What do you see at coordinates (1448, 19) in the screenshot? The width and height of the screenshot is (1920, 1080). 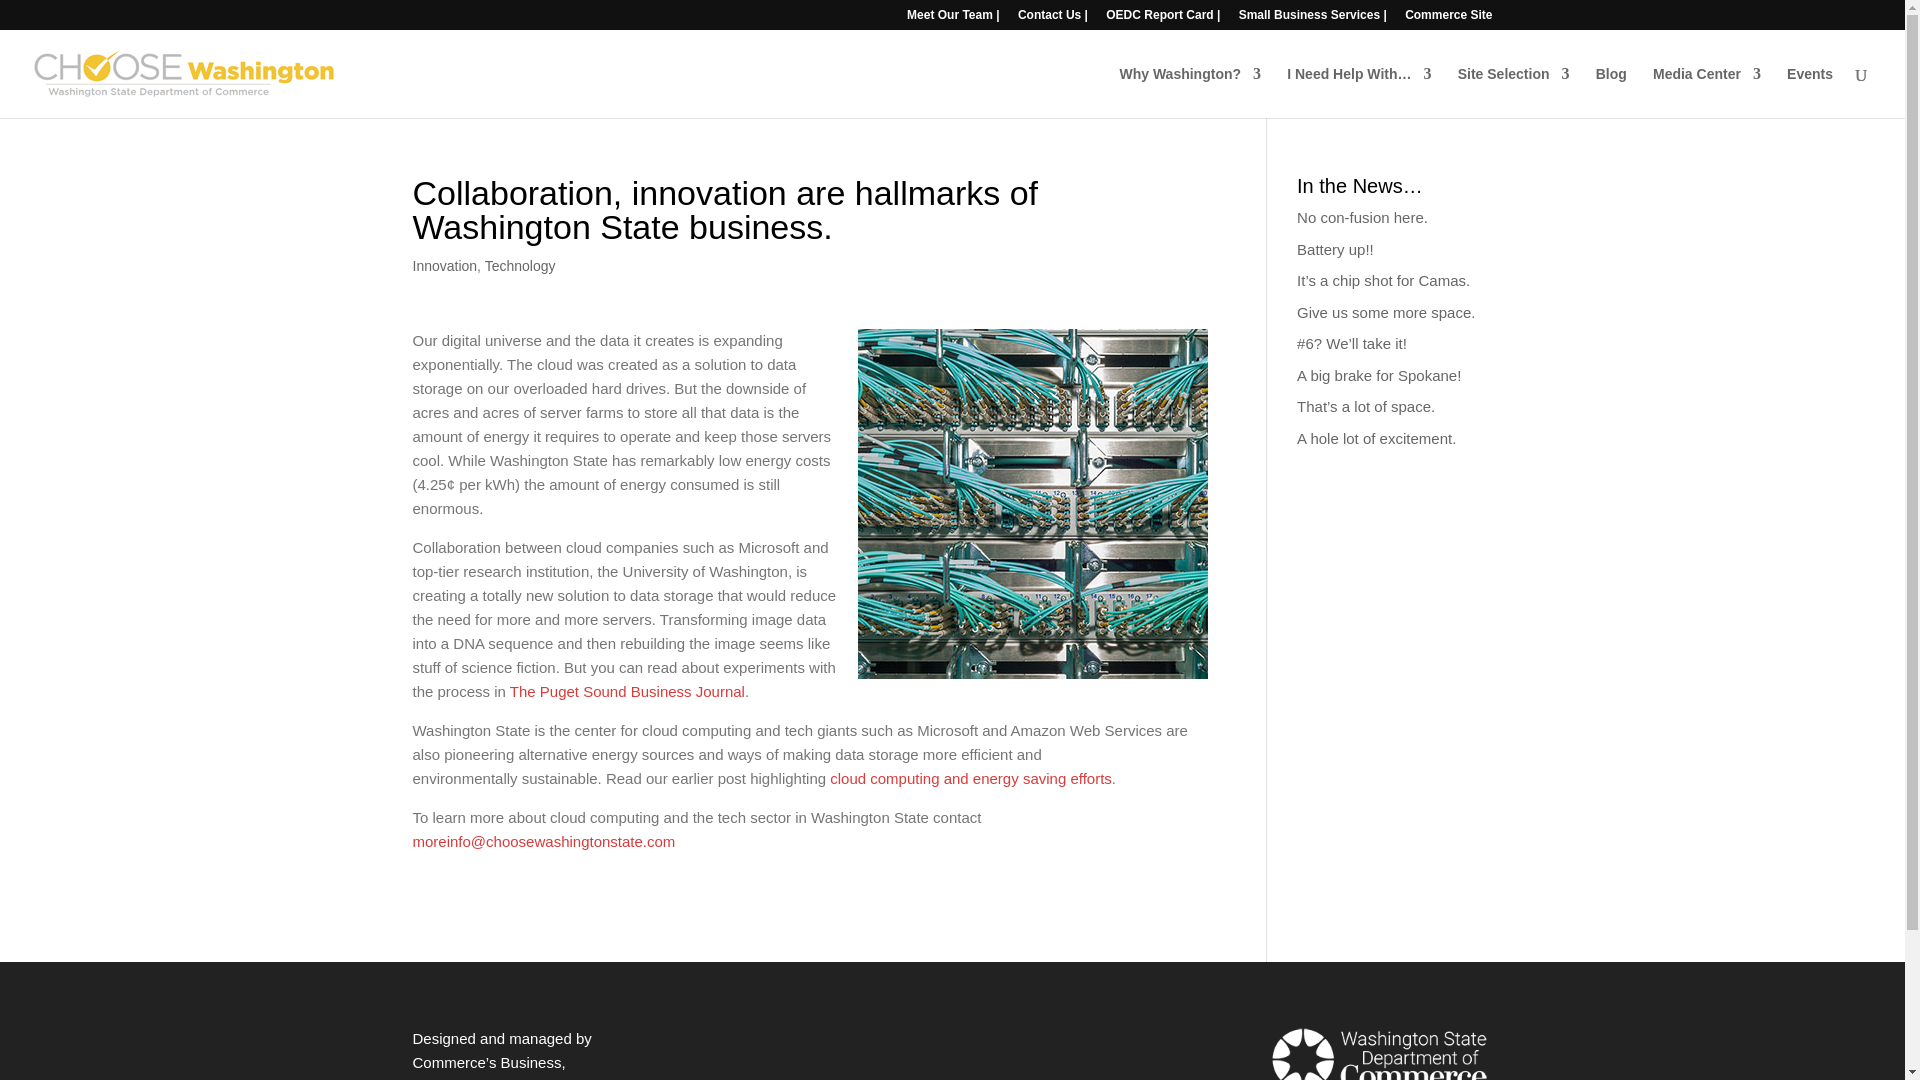 I see `Commerce Site` at bounding box center [1448, 19].